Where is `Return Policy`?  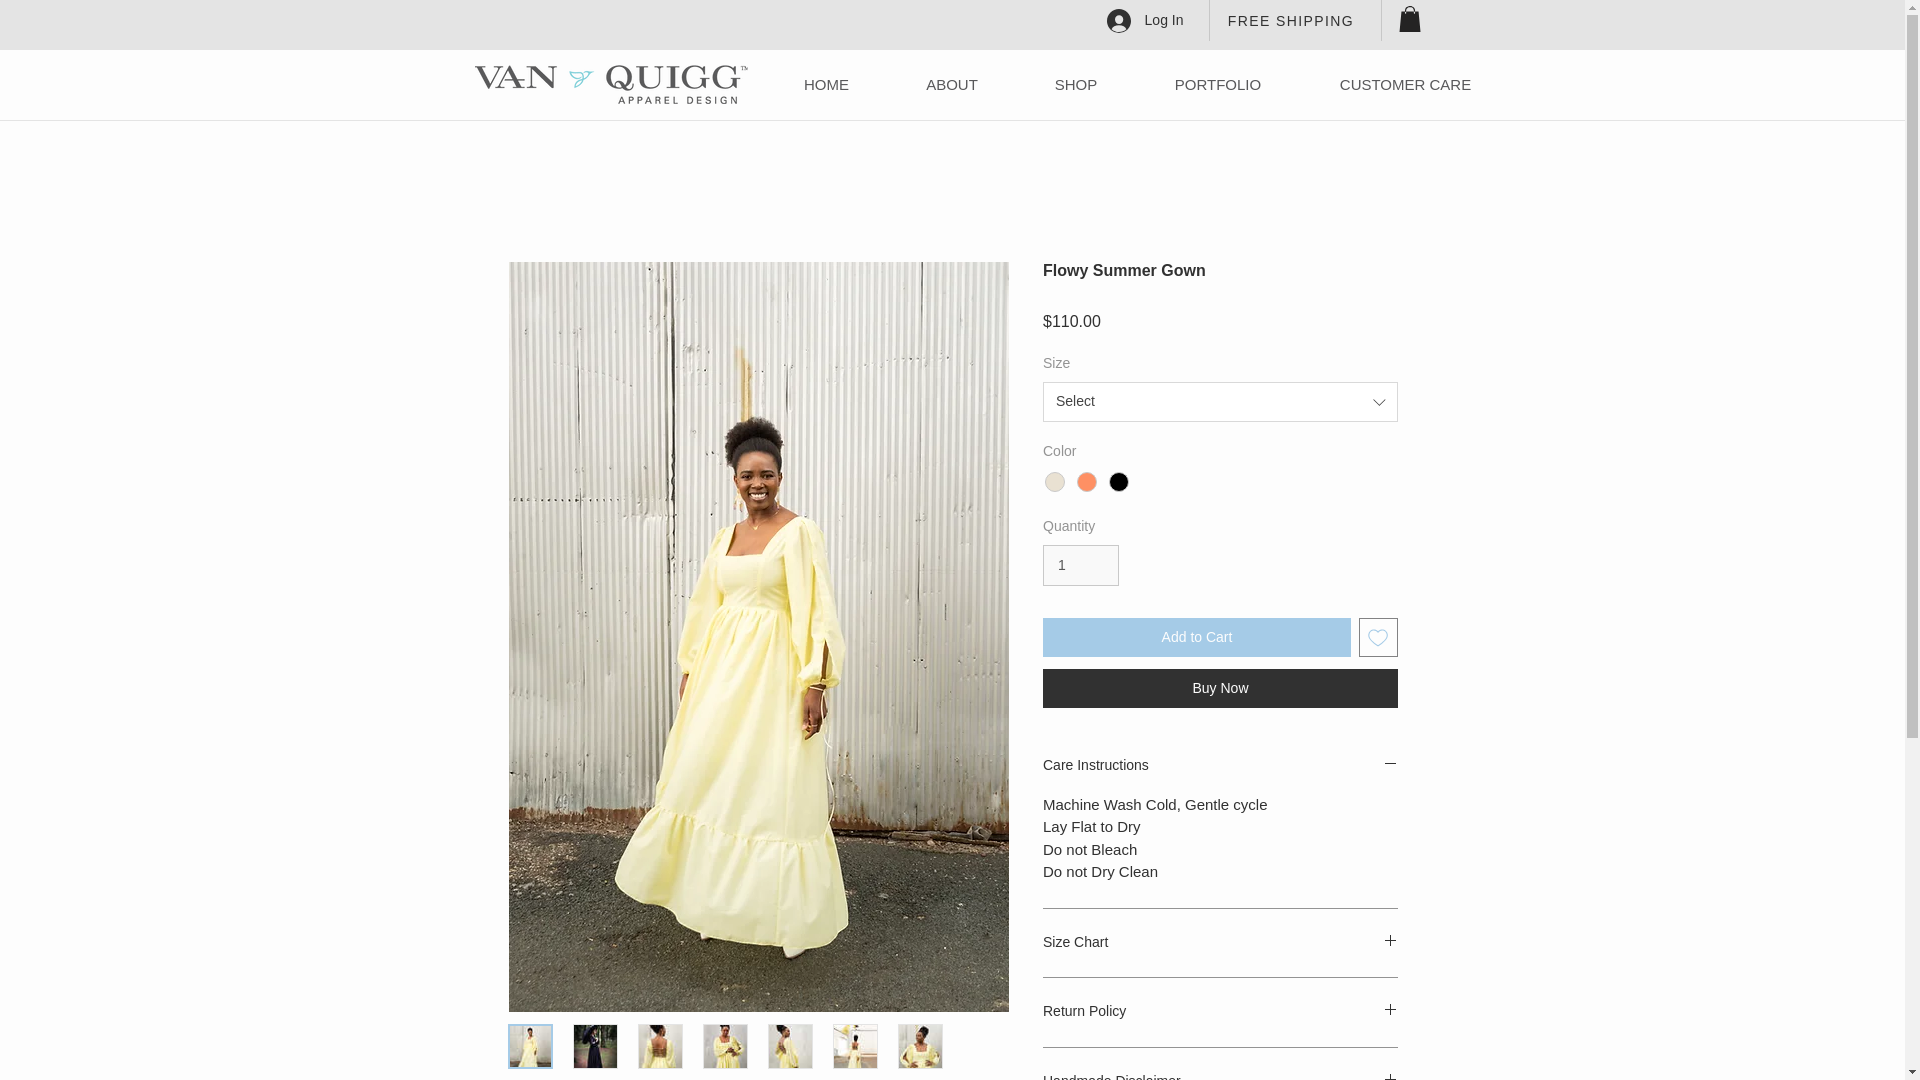
Return Policy is located at coordinates (1220, 1012).